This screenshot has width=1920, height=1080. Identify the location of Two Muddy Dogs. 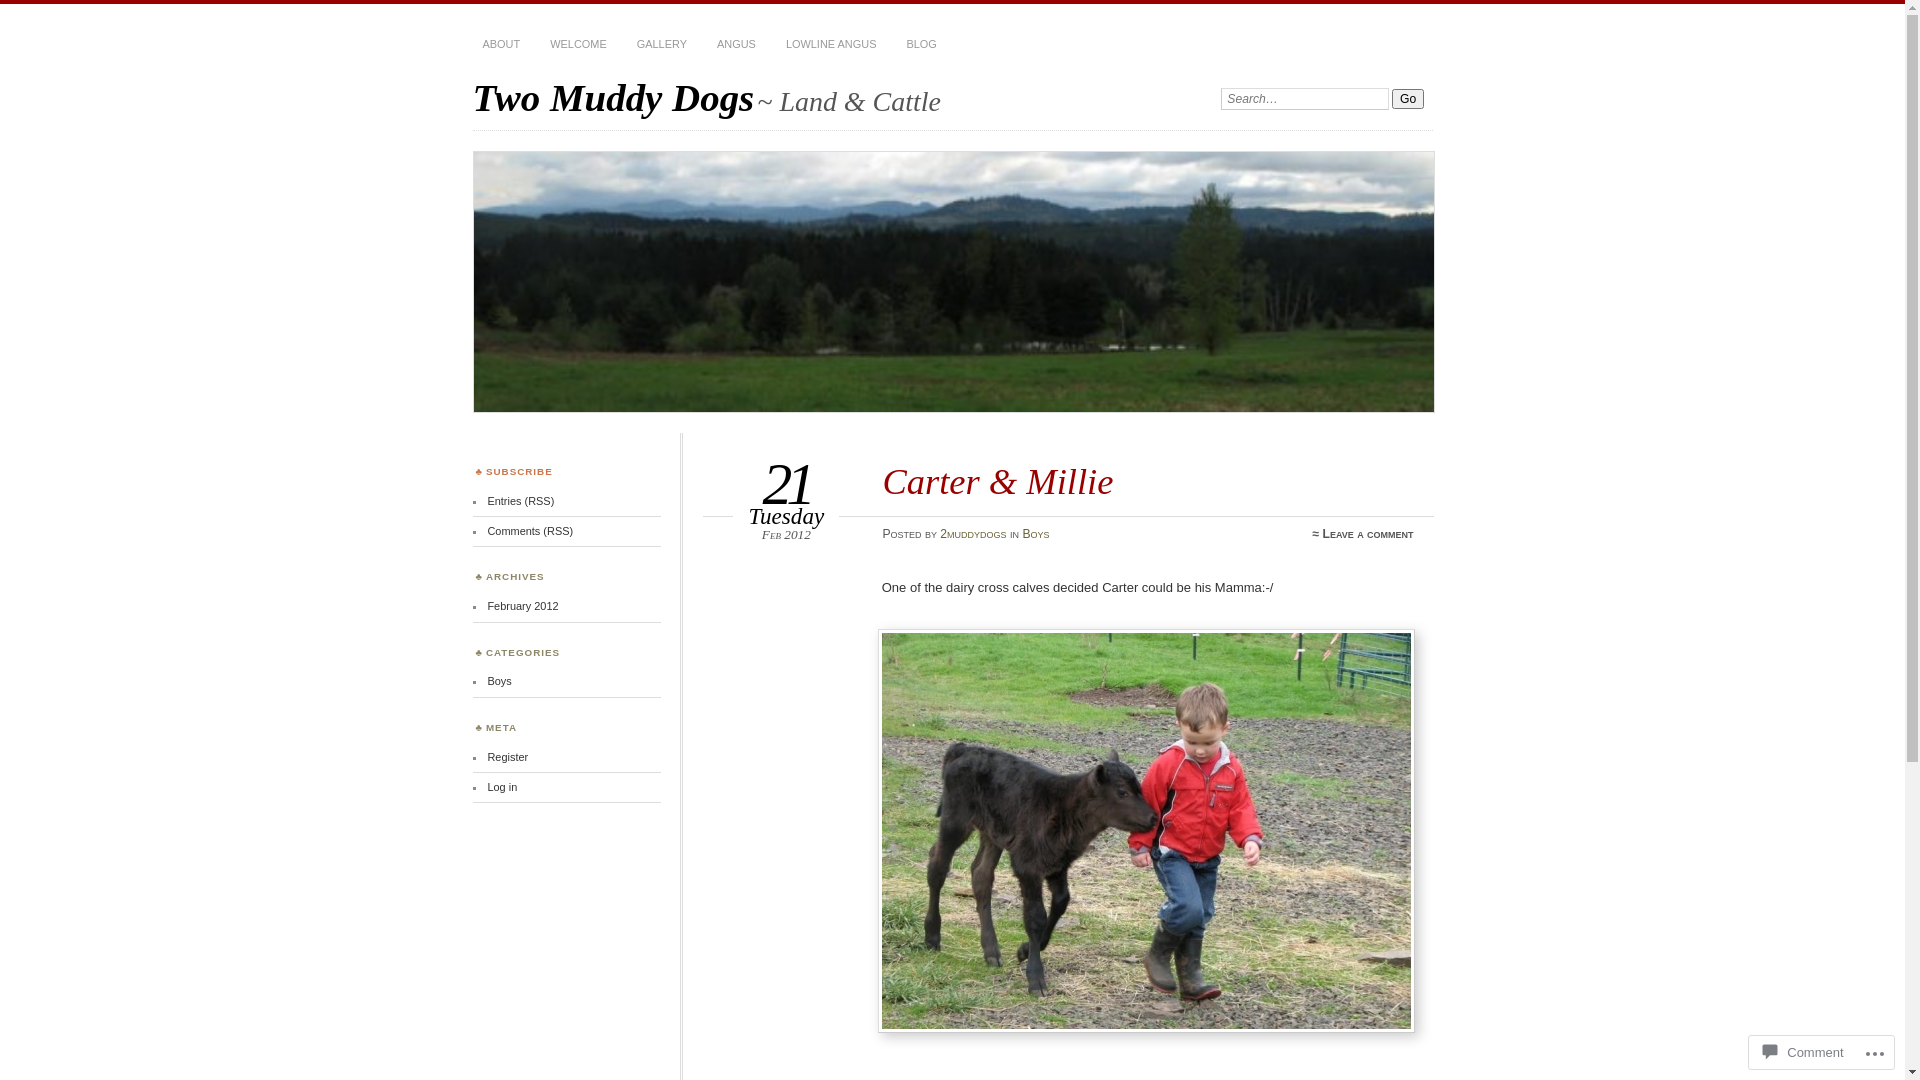
(953, 282).